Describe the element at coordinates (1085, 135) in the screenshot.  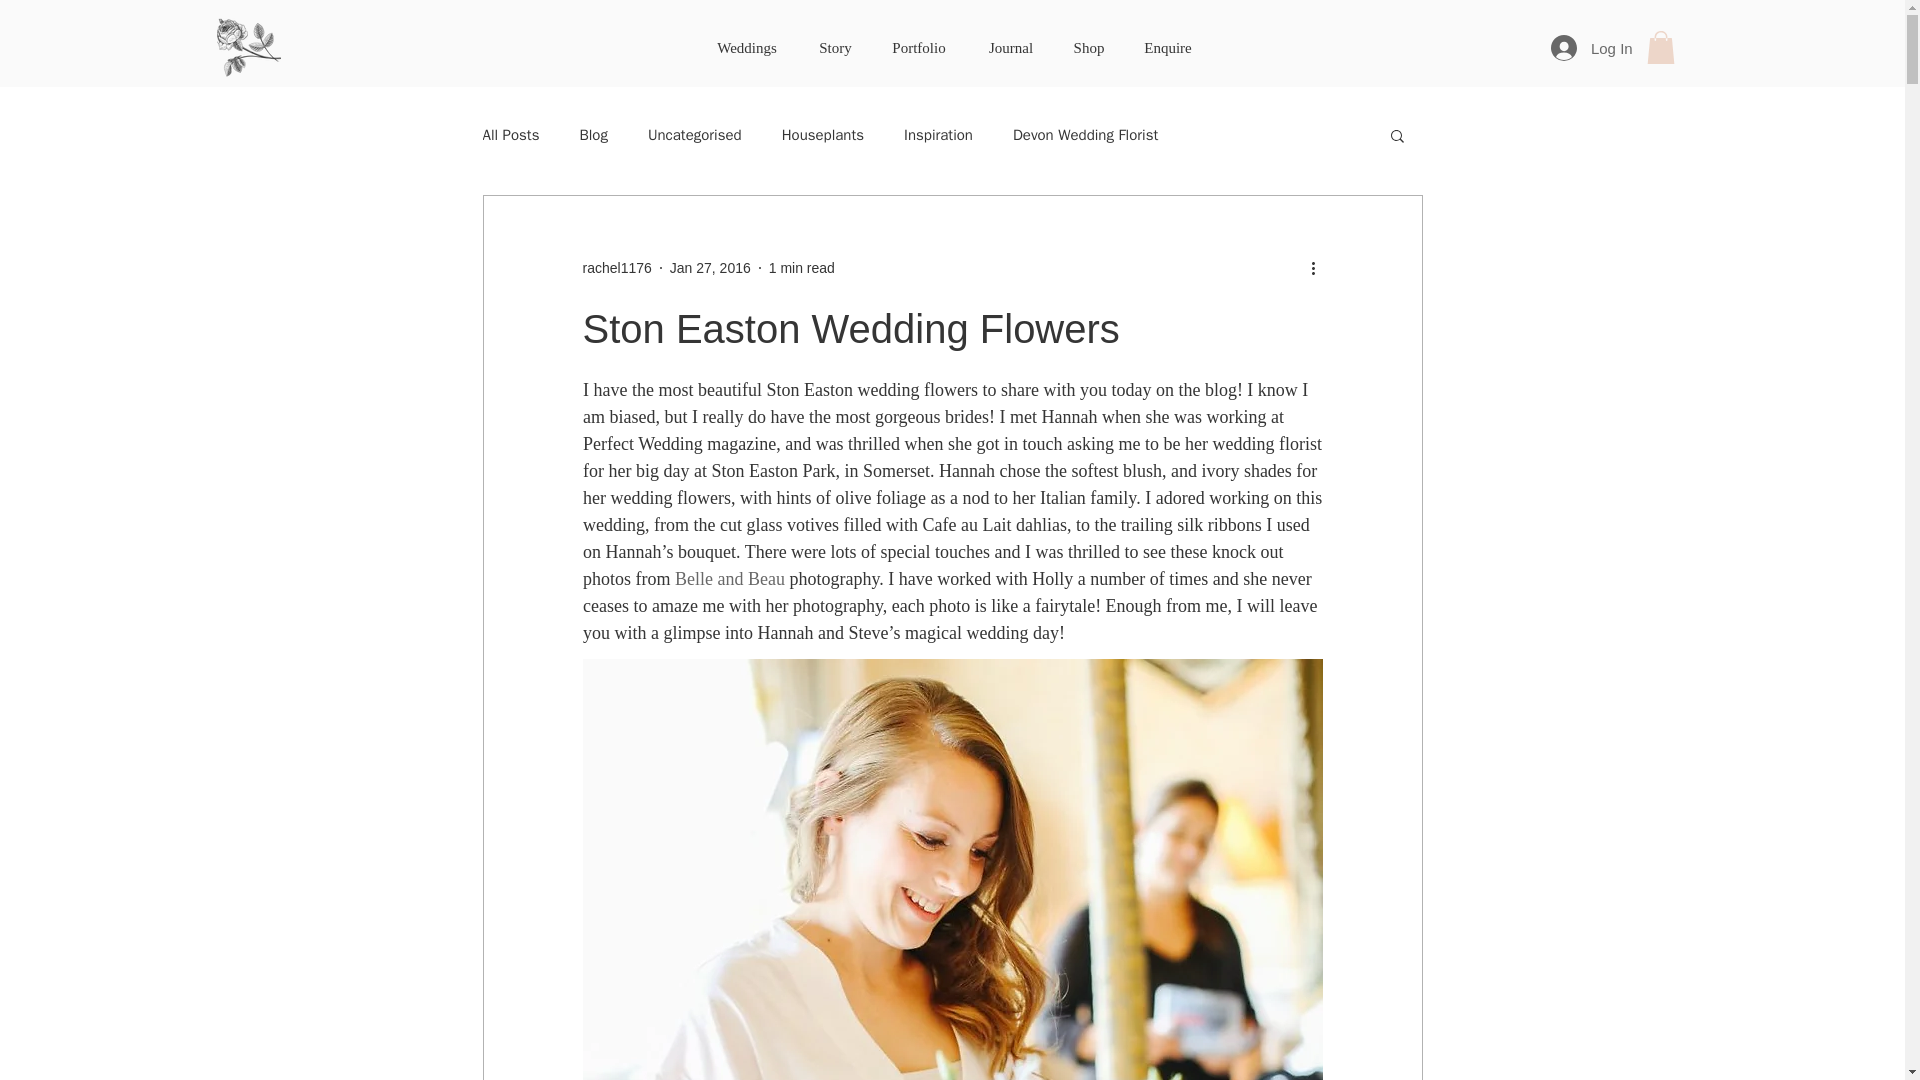
I see `Devon Wedding Florist` at that location.